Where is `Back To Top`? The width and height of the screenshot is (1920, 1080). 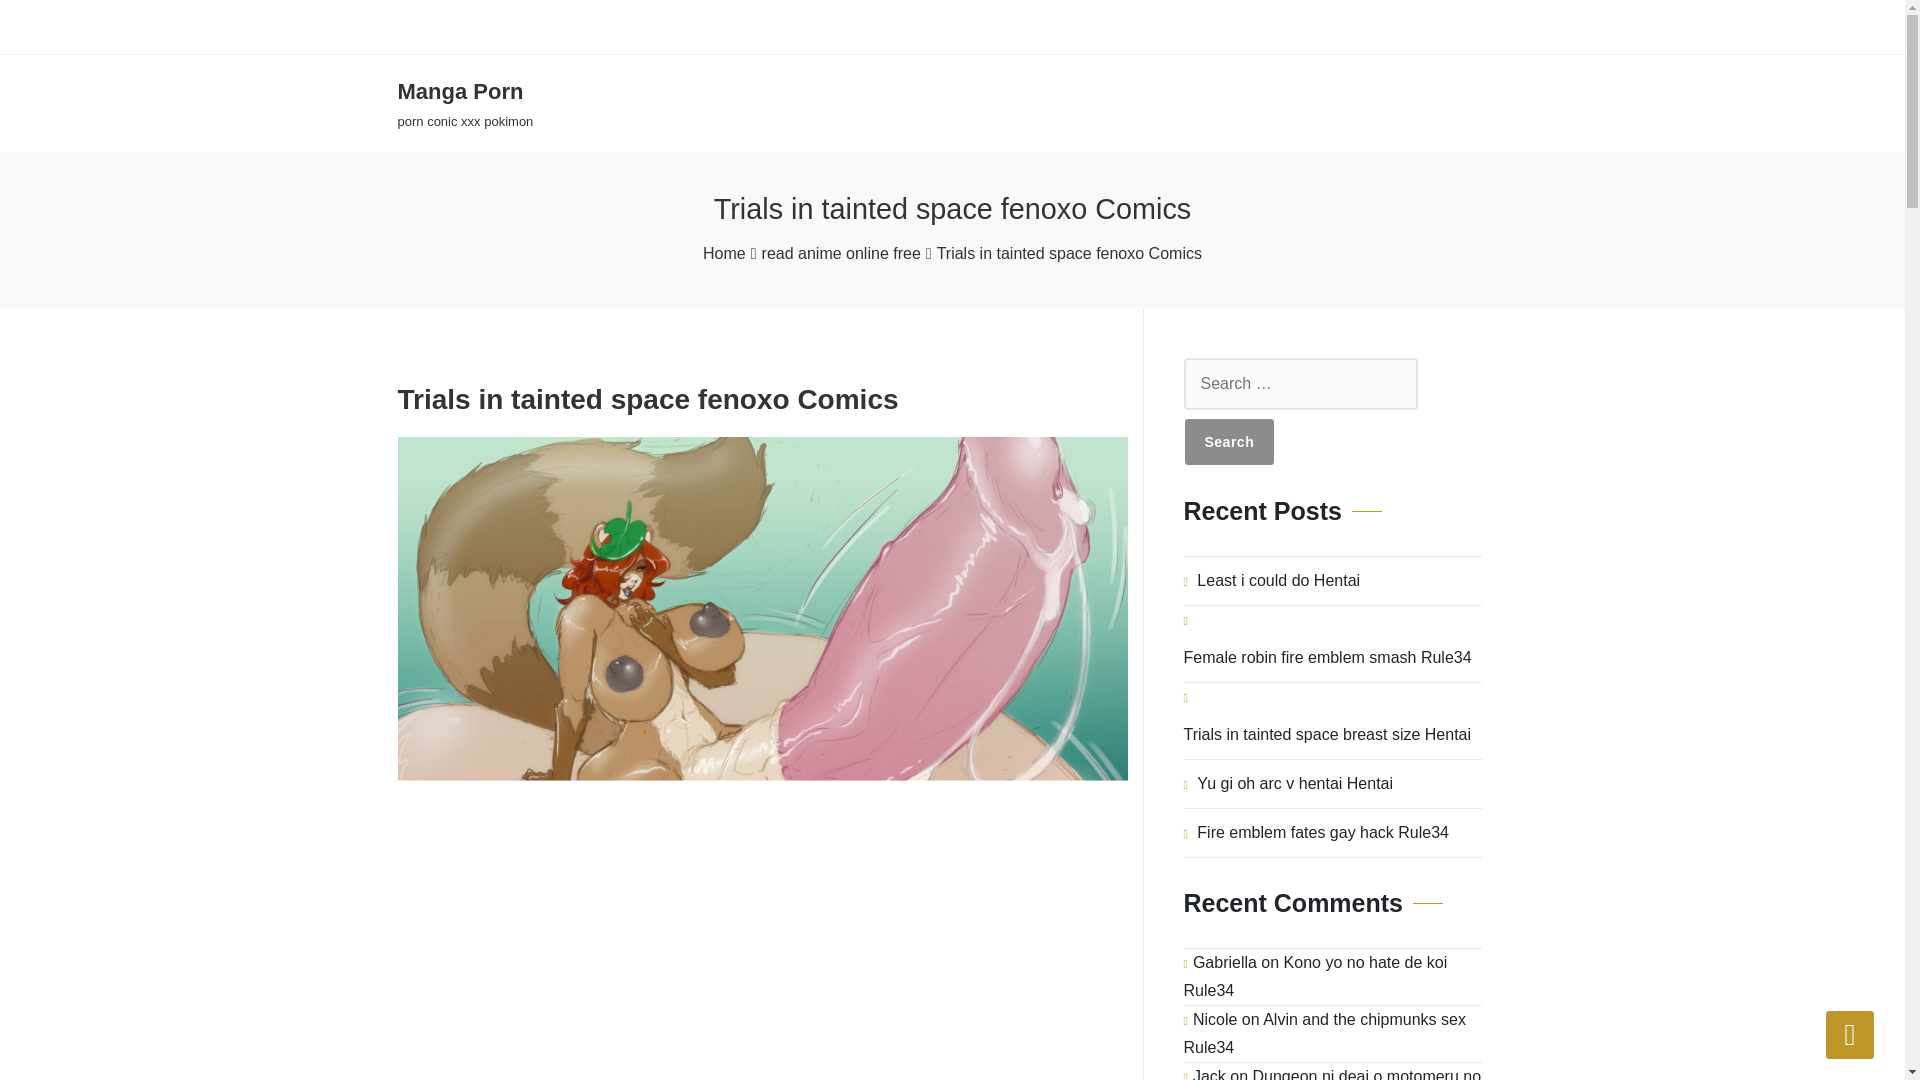
Back To Top is located at coordinates (1328, 734).